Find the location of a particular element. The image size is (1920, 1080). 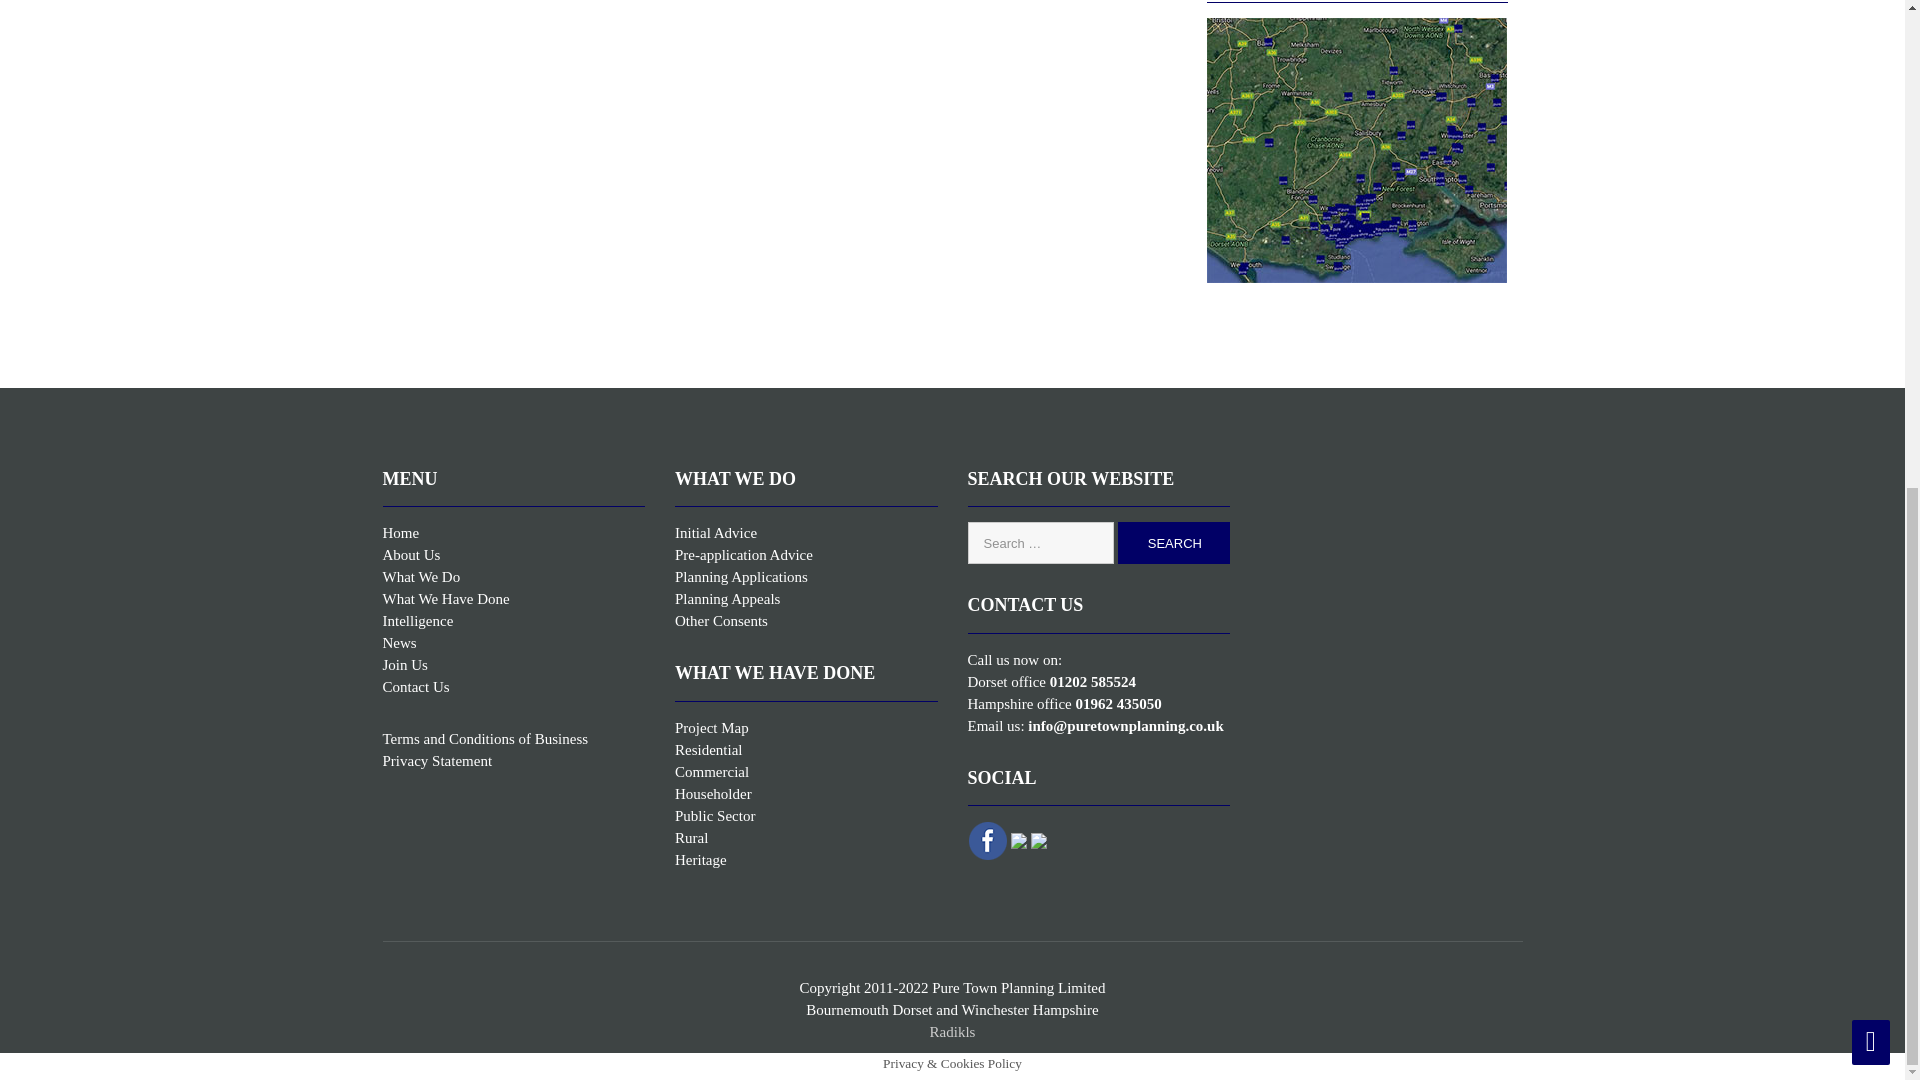

Intelligence is located at coordinates (418, 620).